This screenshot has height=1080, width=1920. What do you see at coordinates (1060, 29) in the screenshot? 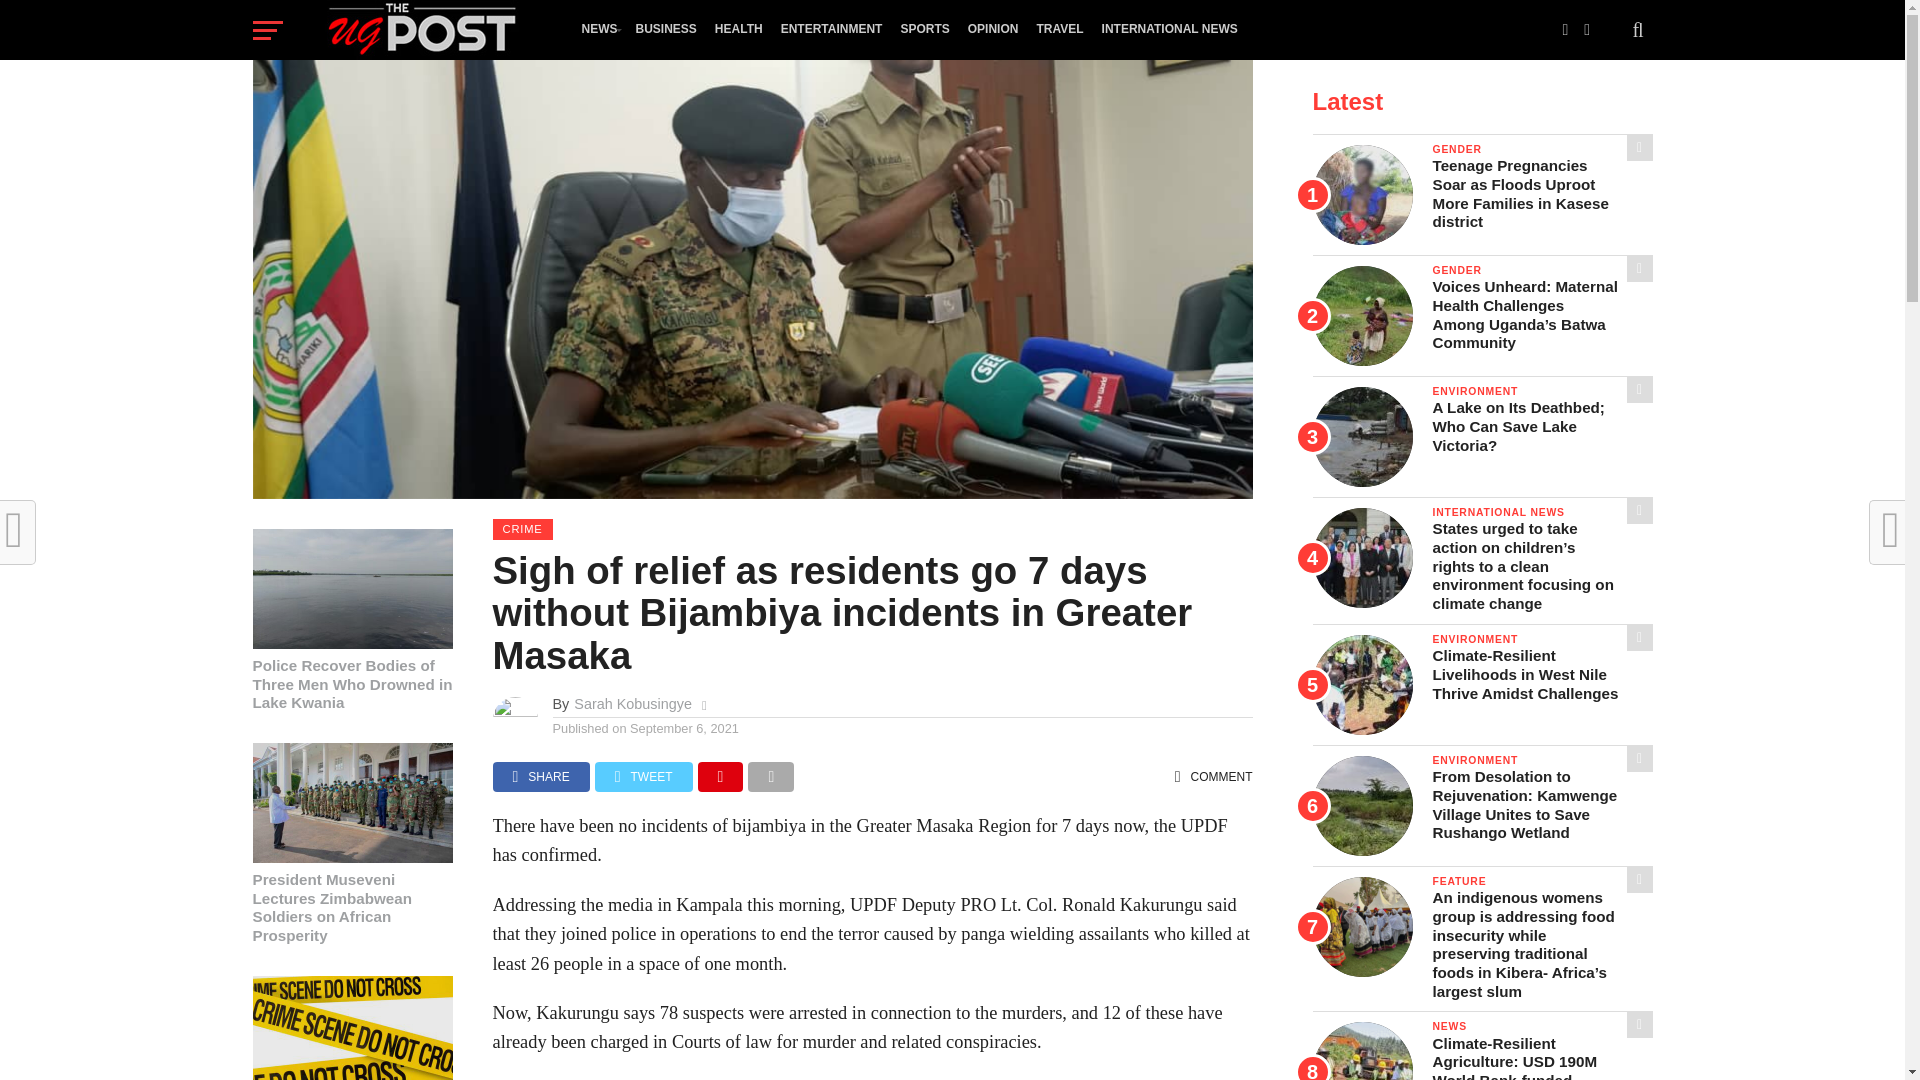
I see `TRAVEL` at bounding box center [1060, 29].